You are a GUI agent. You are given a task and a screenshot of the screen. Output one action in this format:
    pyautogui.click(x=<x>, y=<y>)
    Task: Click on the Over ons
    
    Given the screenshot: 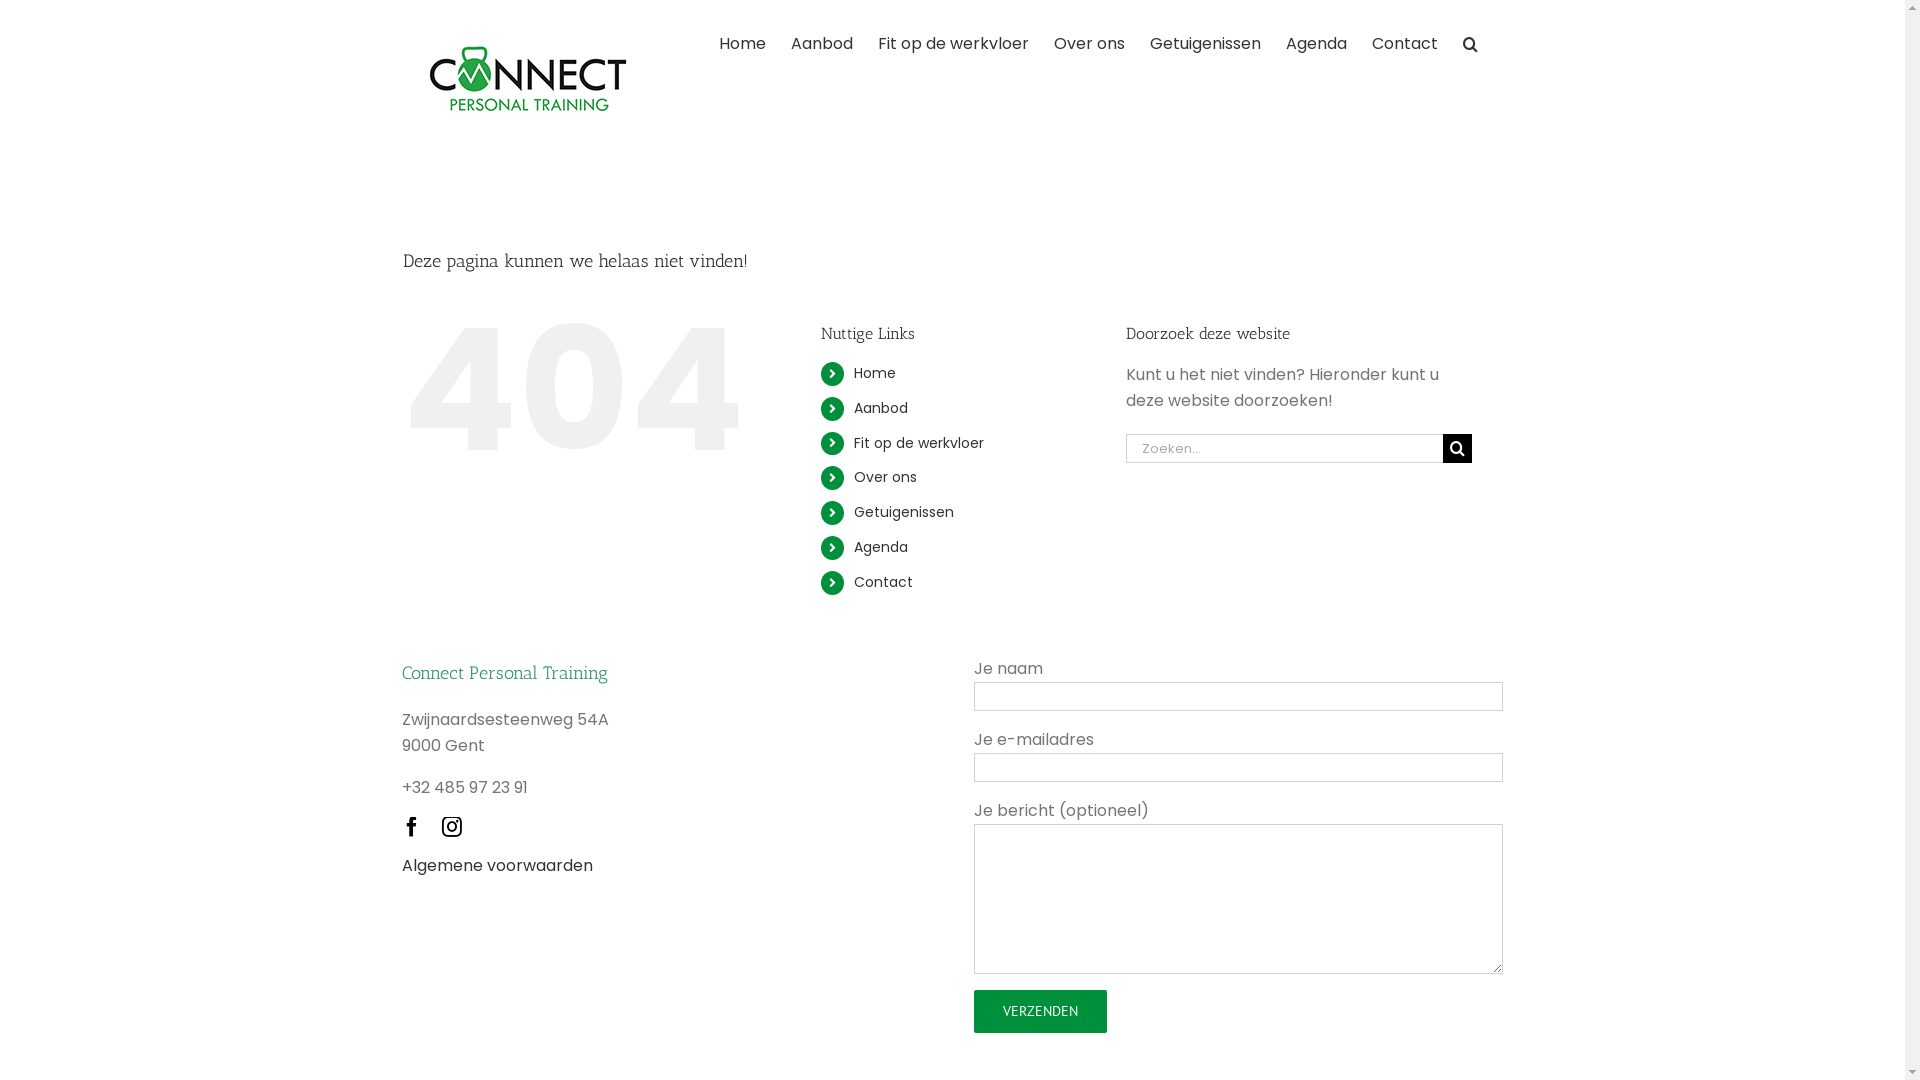 What is the action you would take?
    pyautogui.click(x=886, y=477)
    